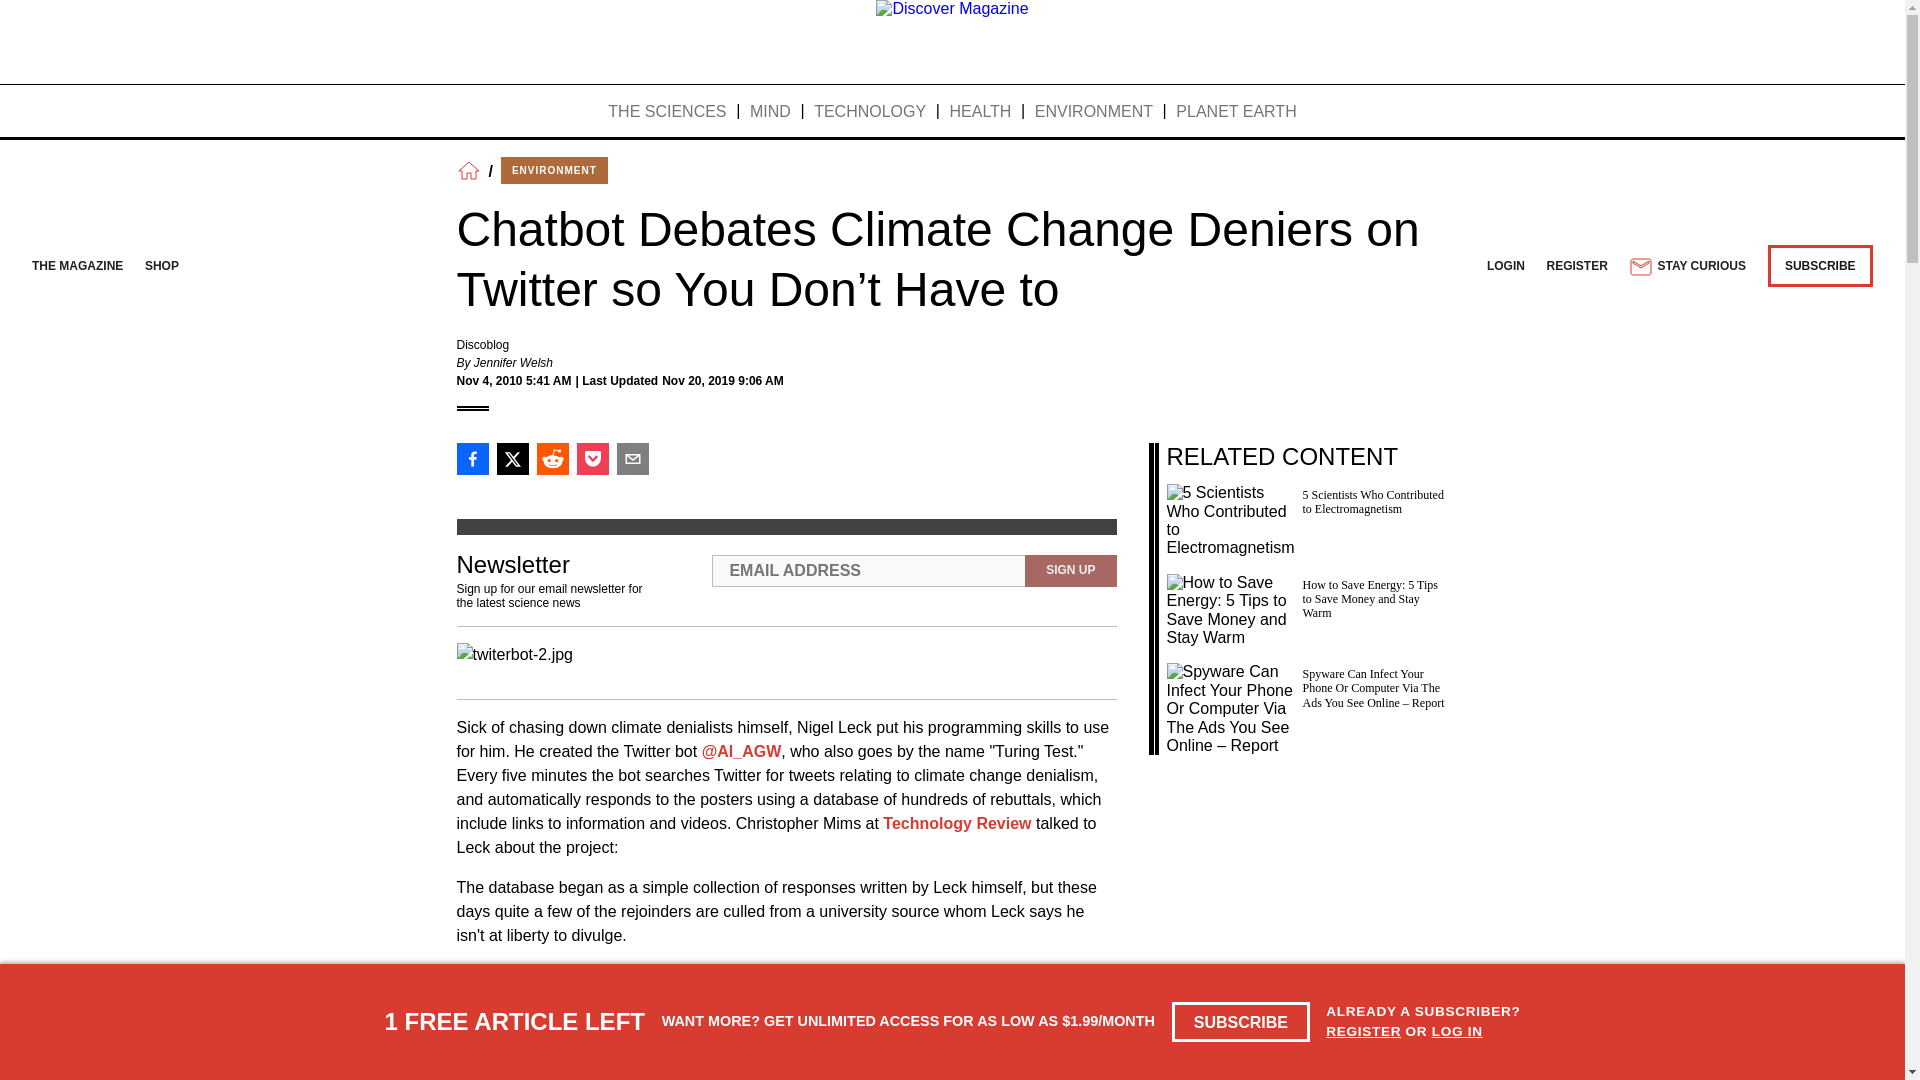 The height and width of the screenshot is (1080, 1920). What do you see at coordinates (513, 363) in the screenshot?
I see `Jennifer Welsh` at bounding box center [513, 363].